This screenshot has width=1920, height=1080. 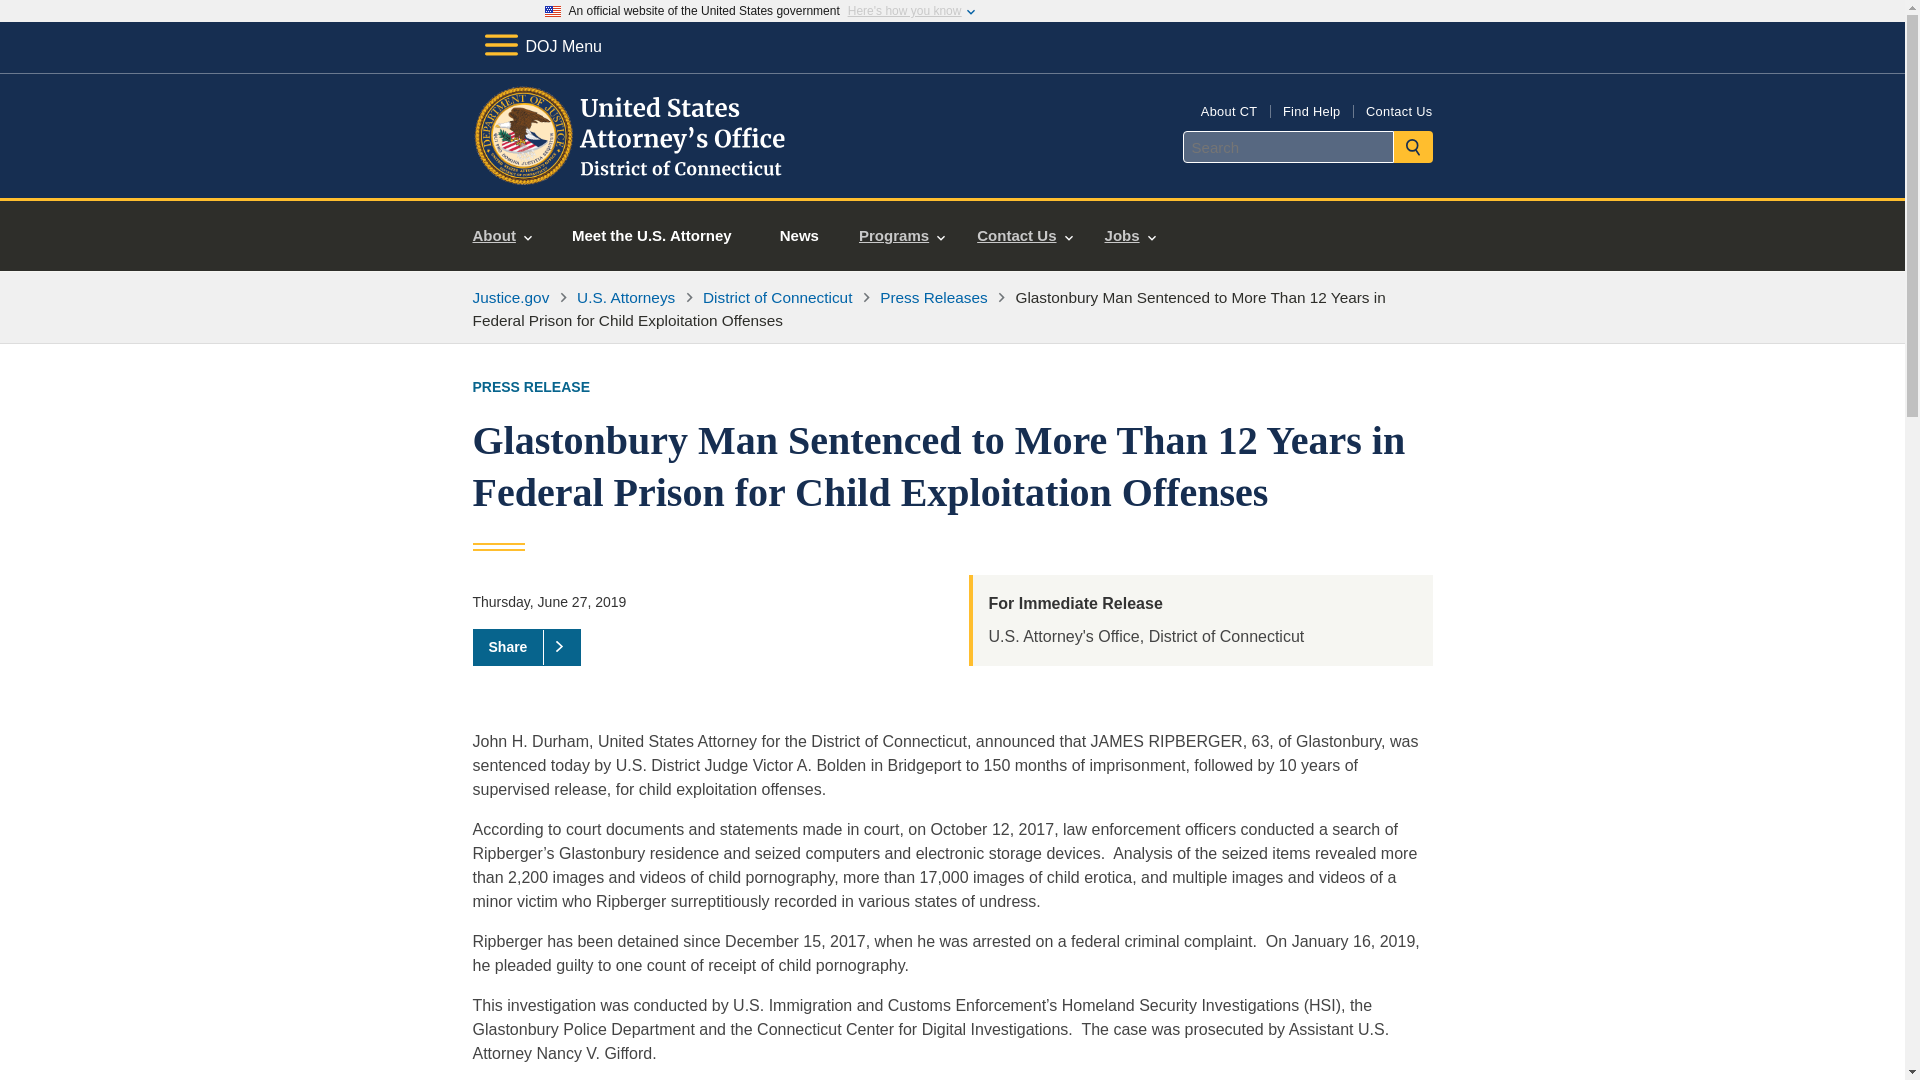 I want to click on News, so click(x=799, y=236).